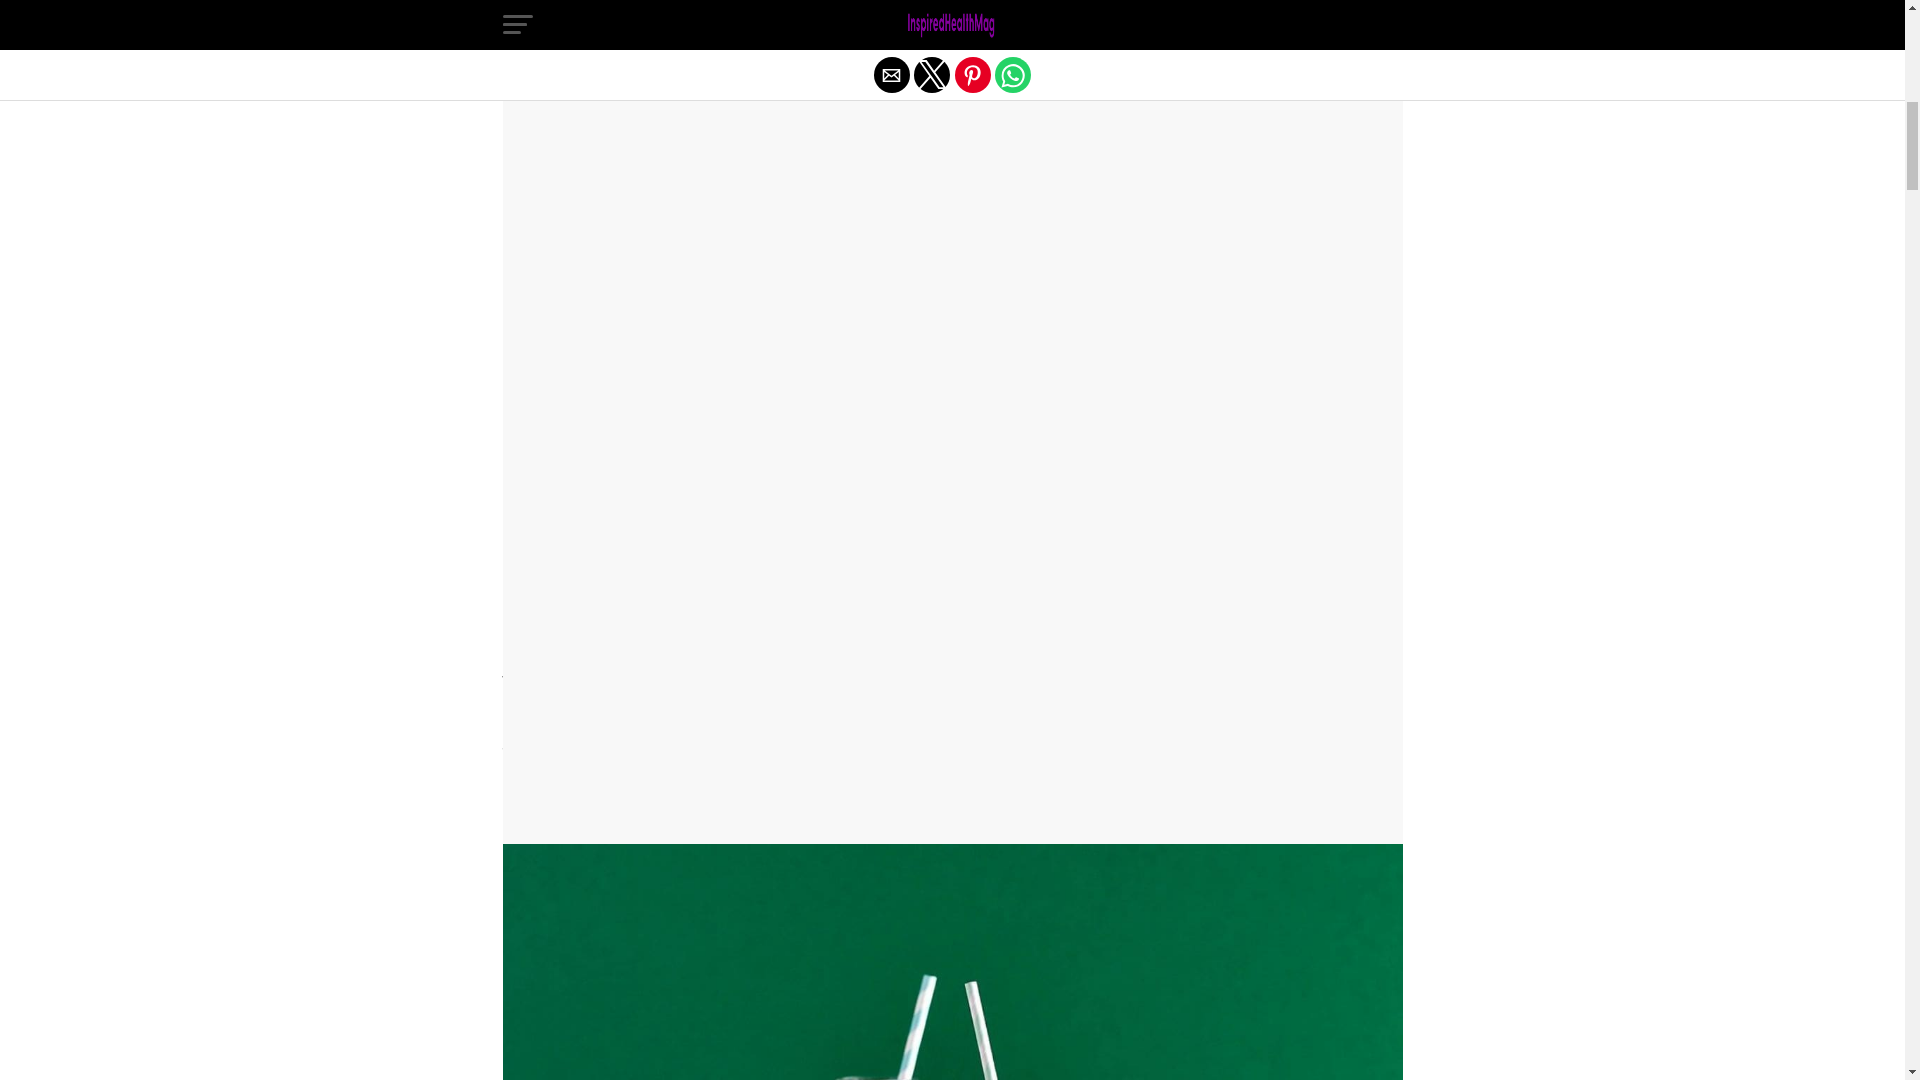 This screenshot has width=1920, height=1080. What do you see at coordinates (690, 377) in the screenshot?
I see `Valerian Root: Natural Anxiety Reliever` at bounding box center [690, 377].